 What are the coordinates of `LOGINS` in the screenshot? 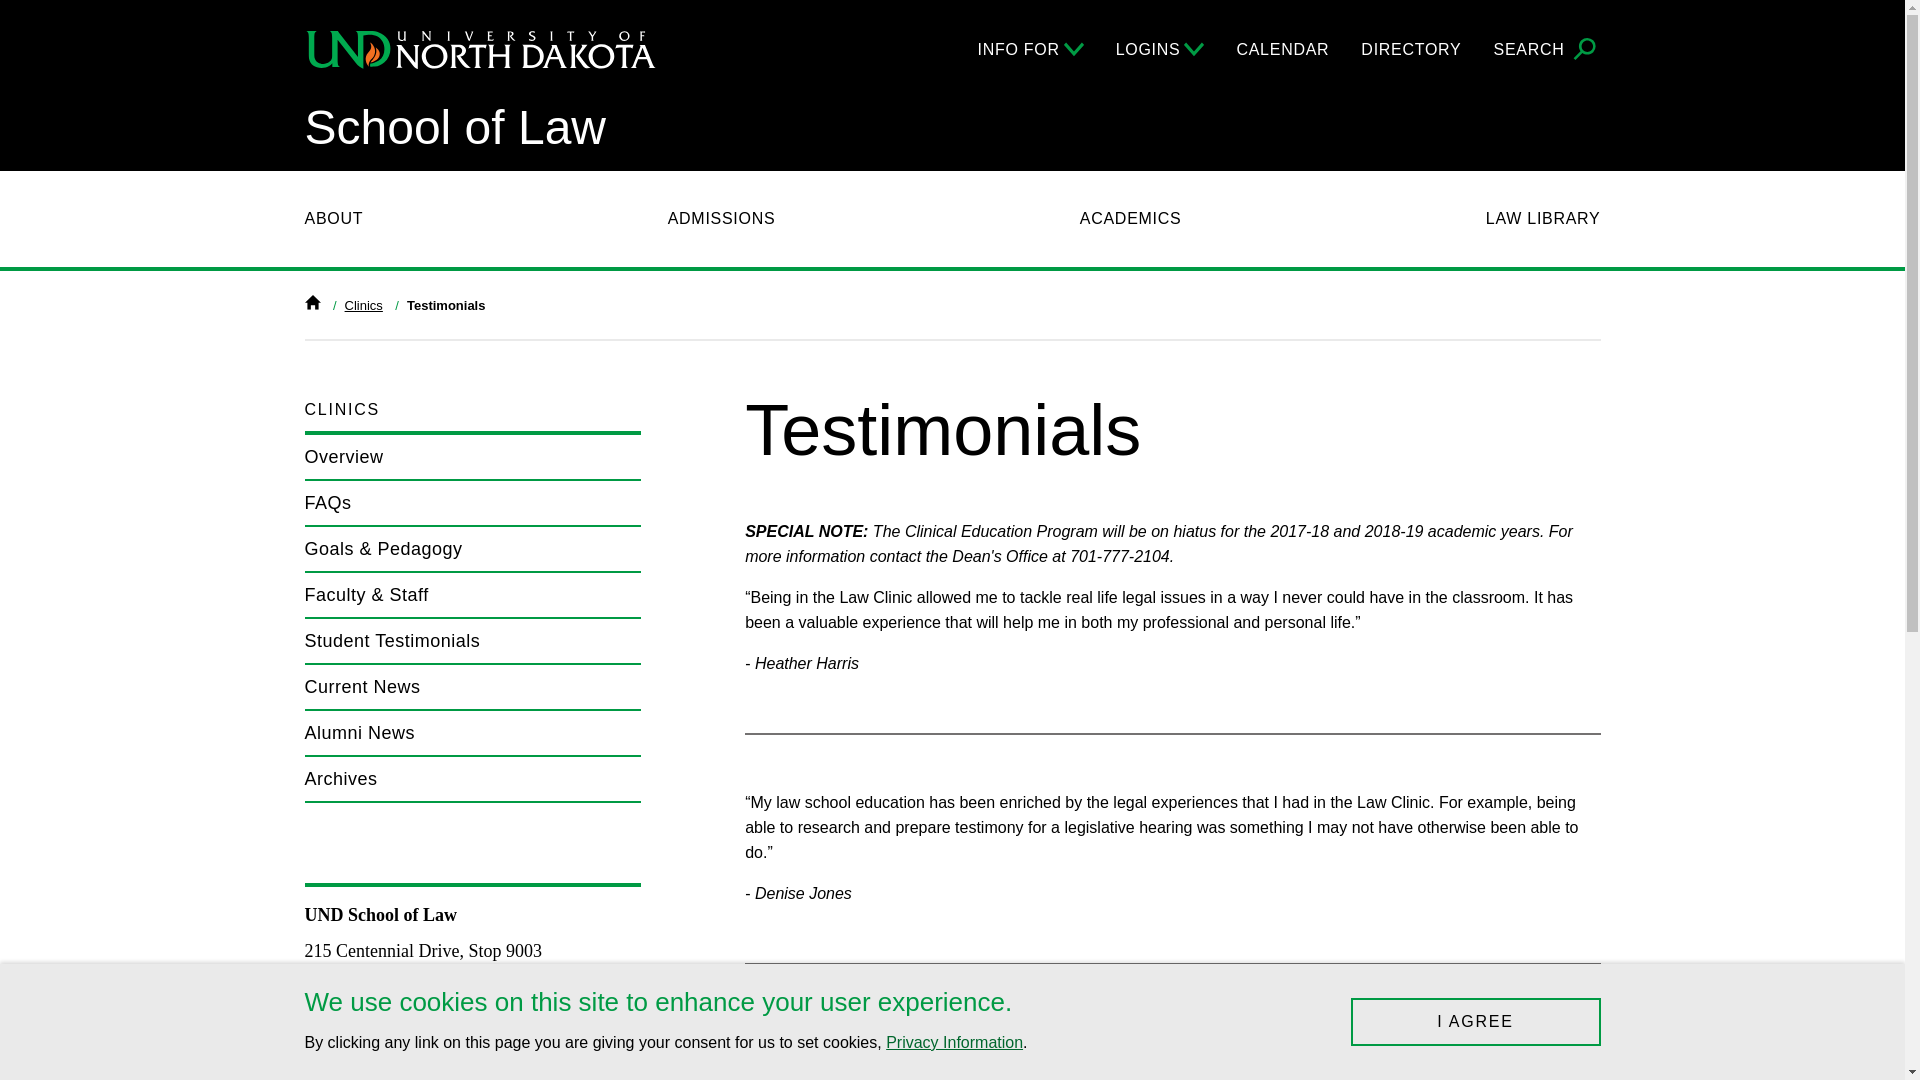 It's located at (1160, 49).